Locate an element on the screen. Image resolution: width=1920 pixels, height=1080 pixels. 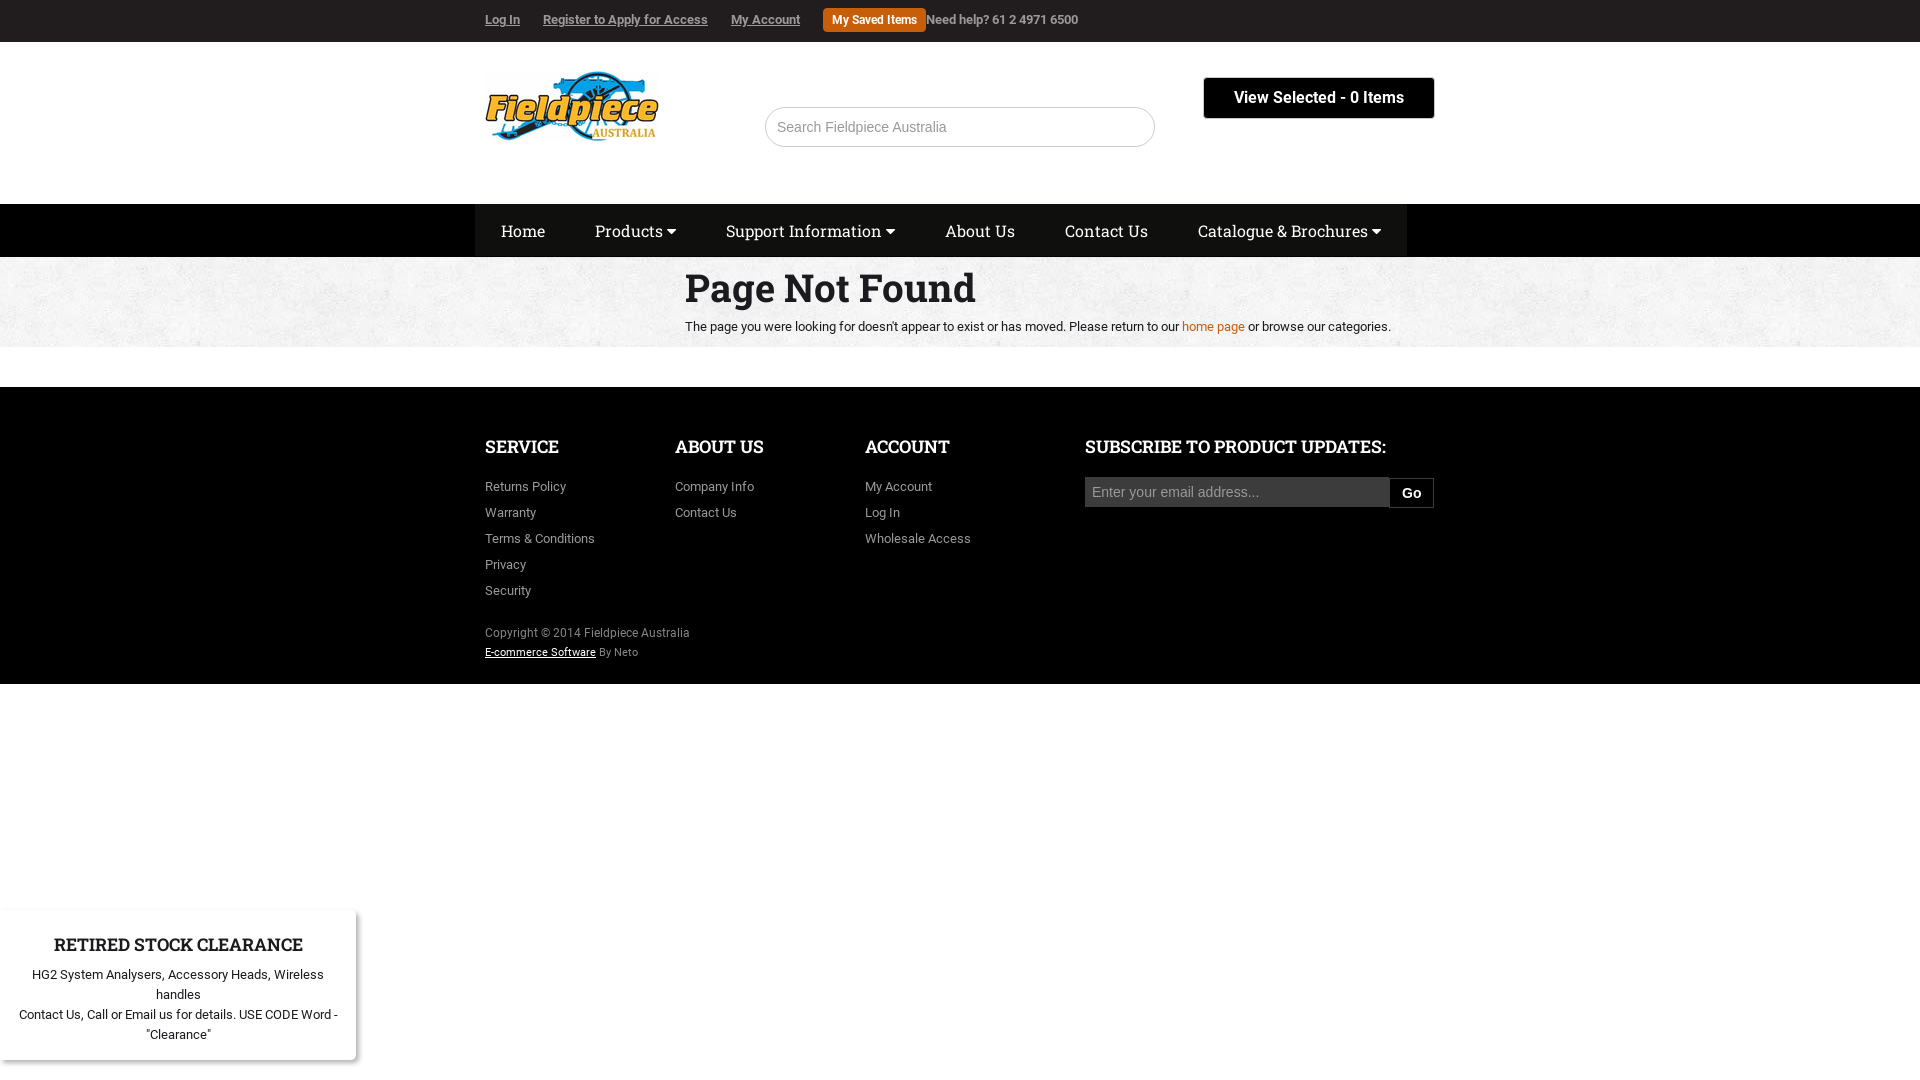
My Account is located at coordinates (776, 20).